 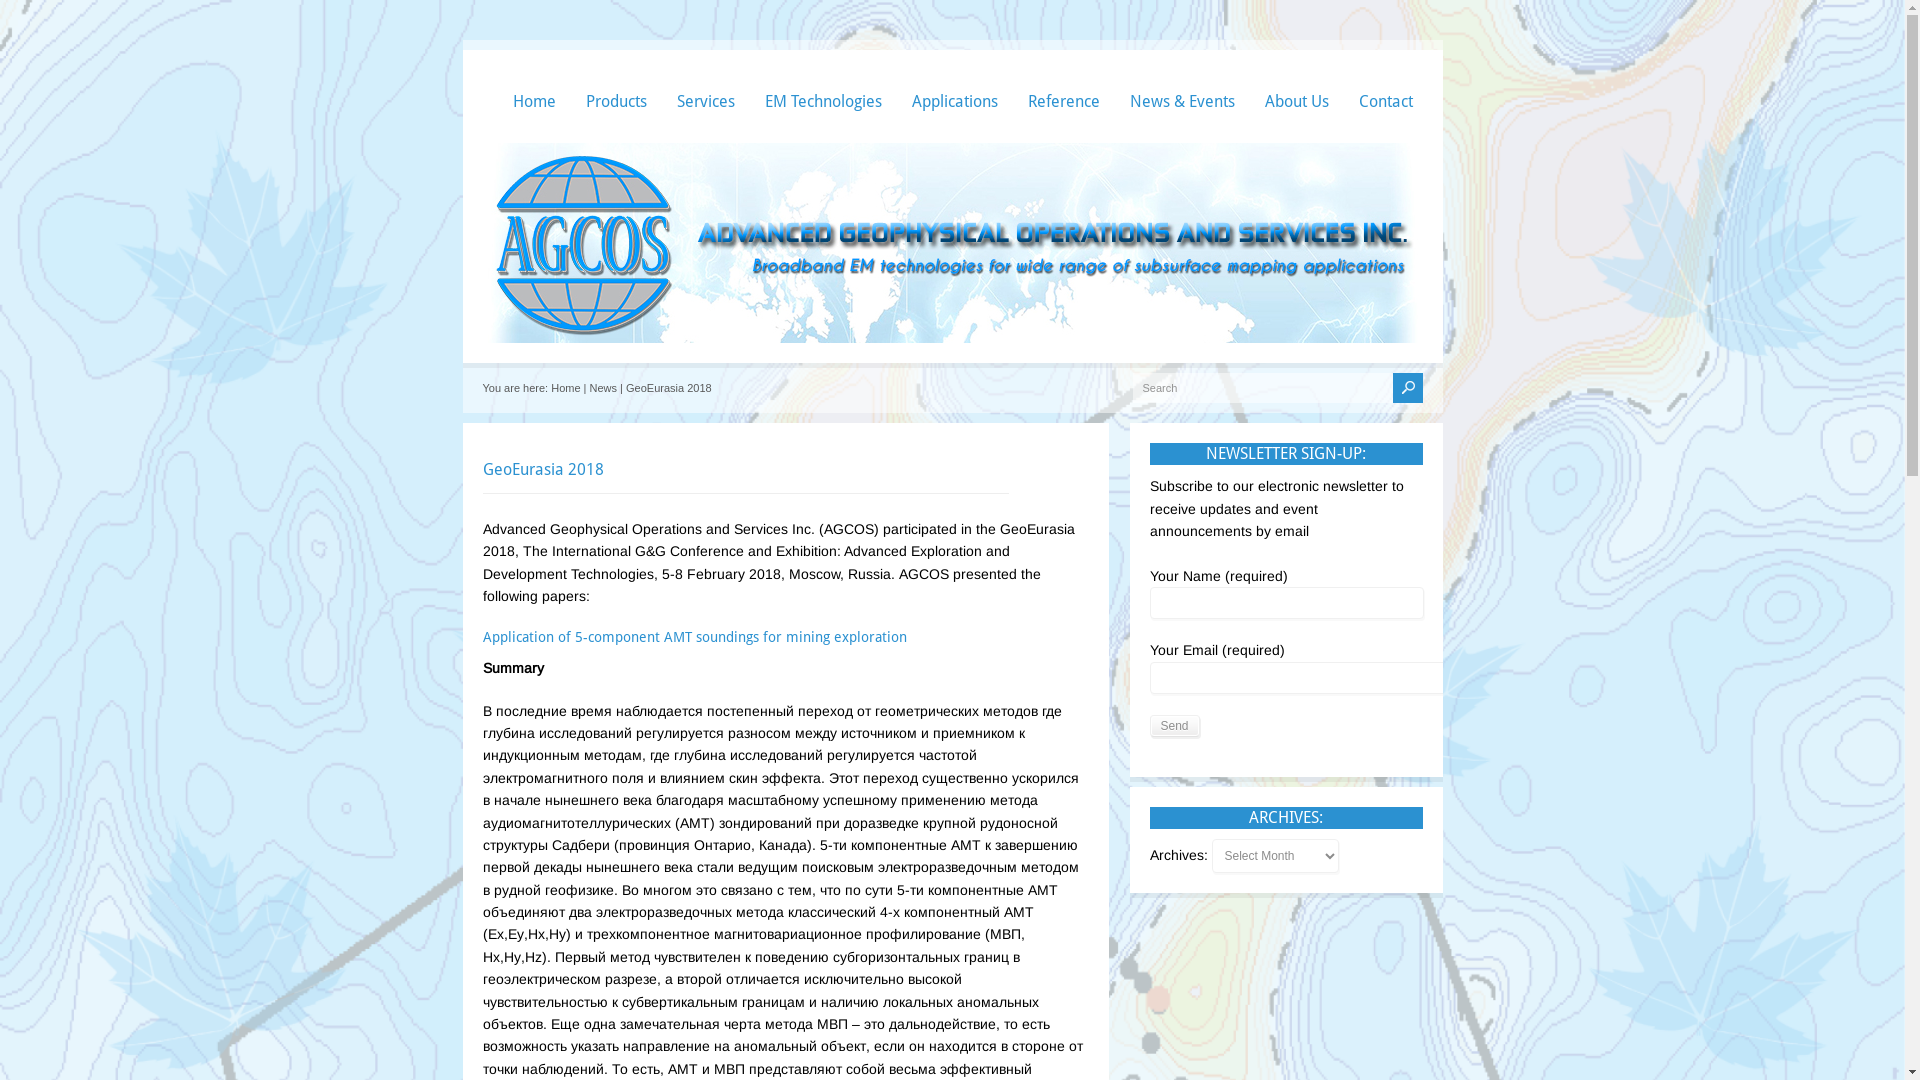 I want to click on Home, so click(x=534, y=80).